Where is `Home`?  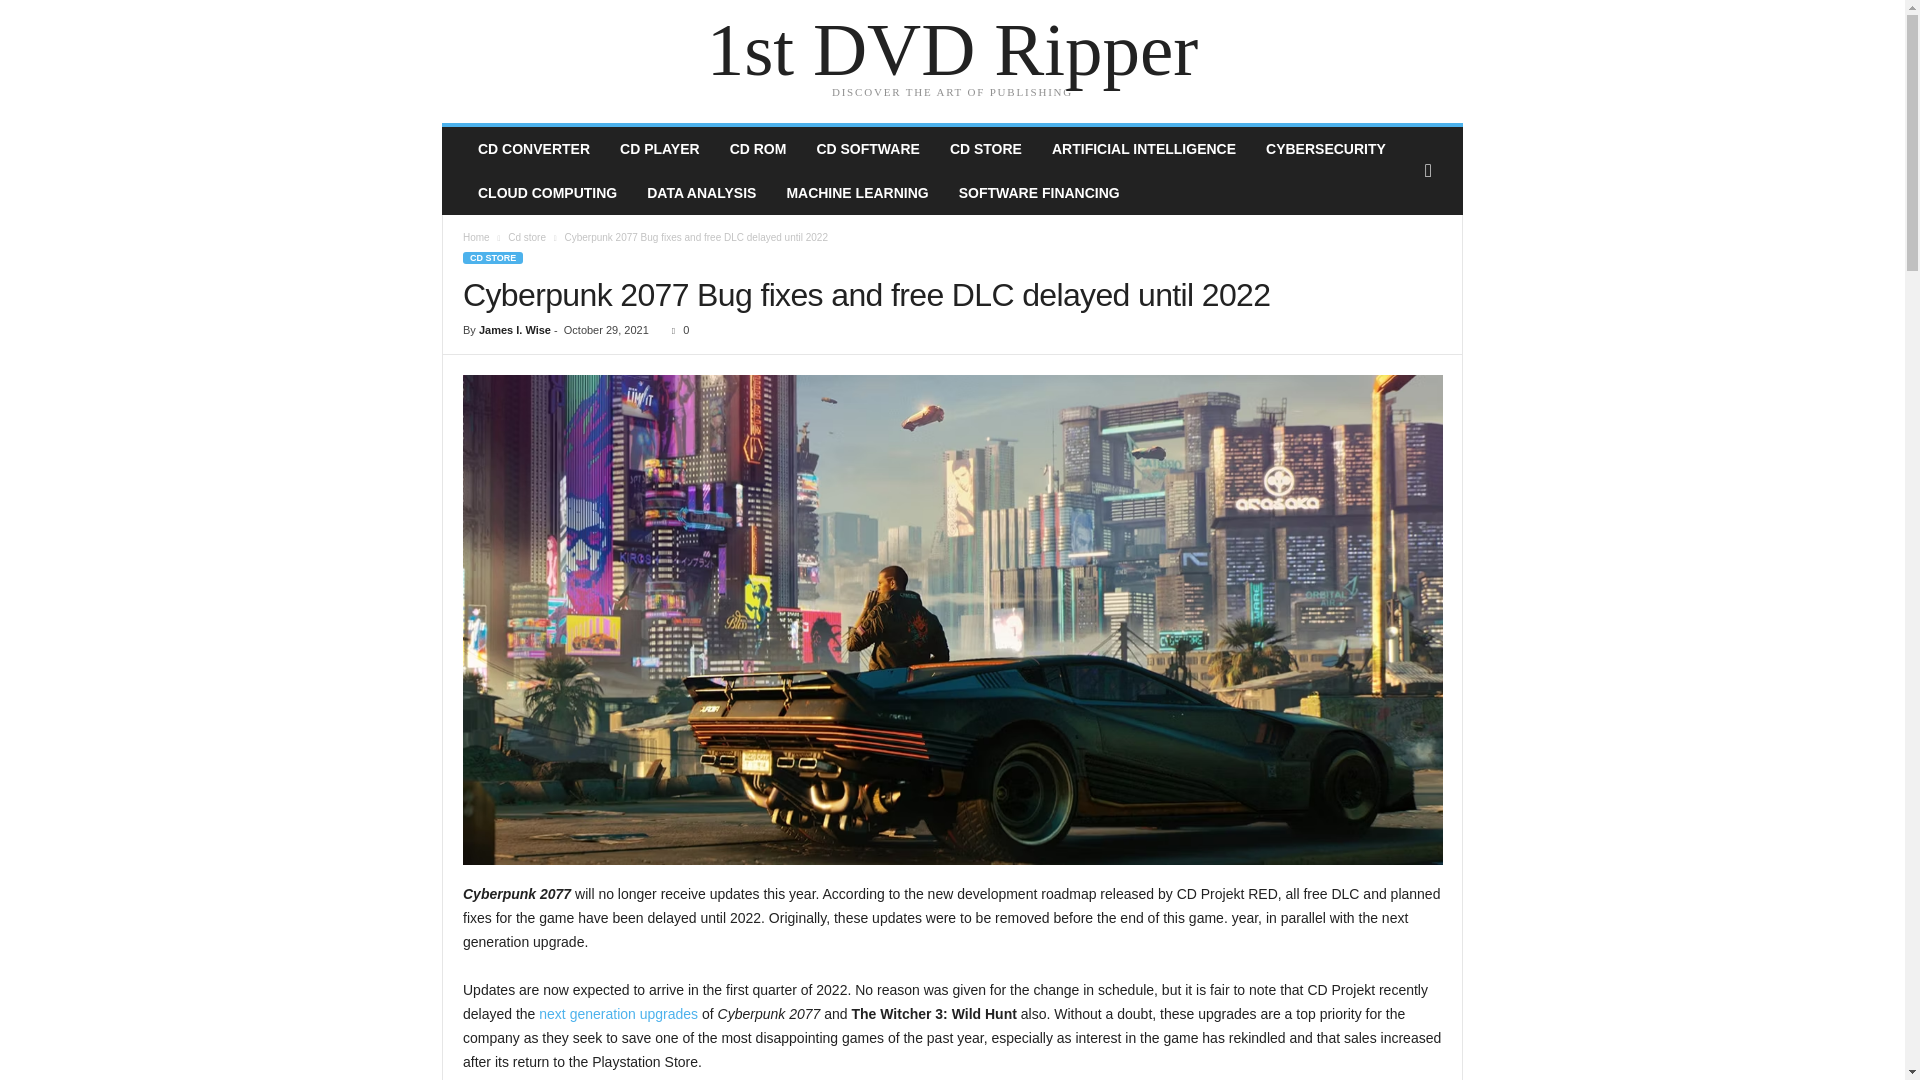
Home is located at coordinates (476, 238).